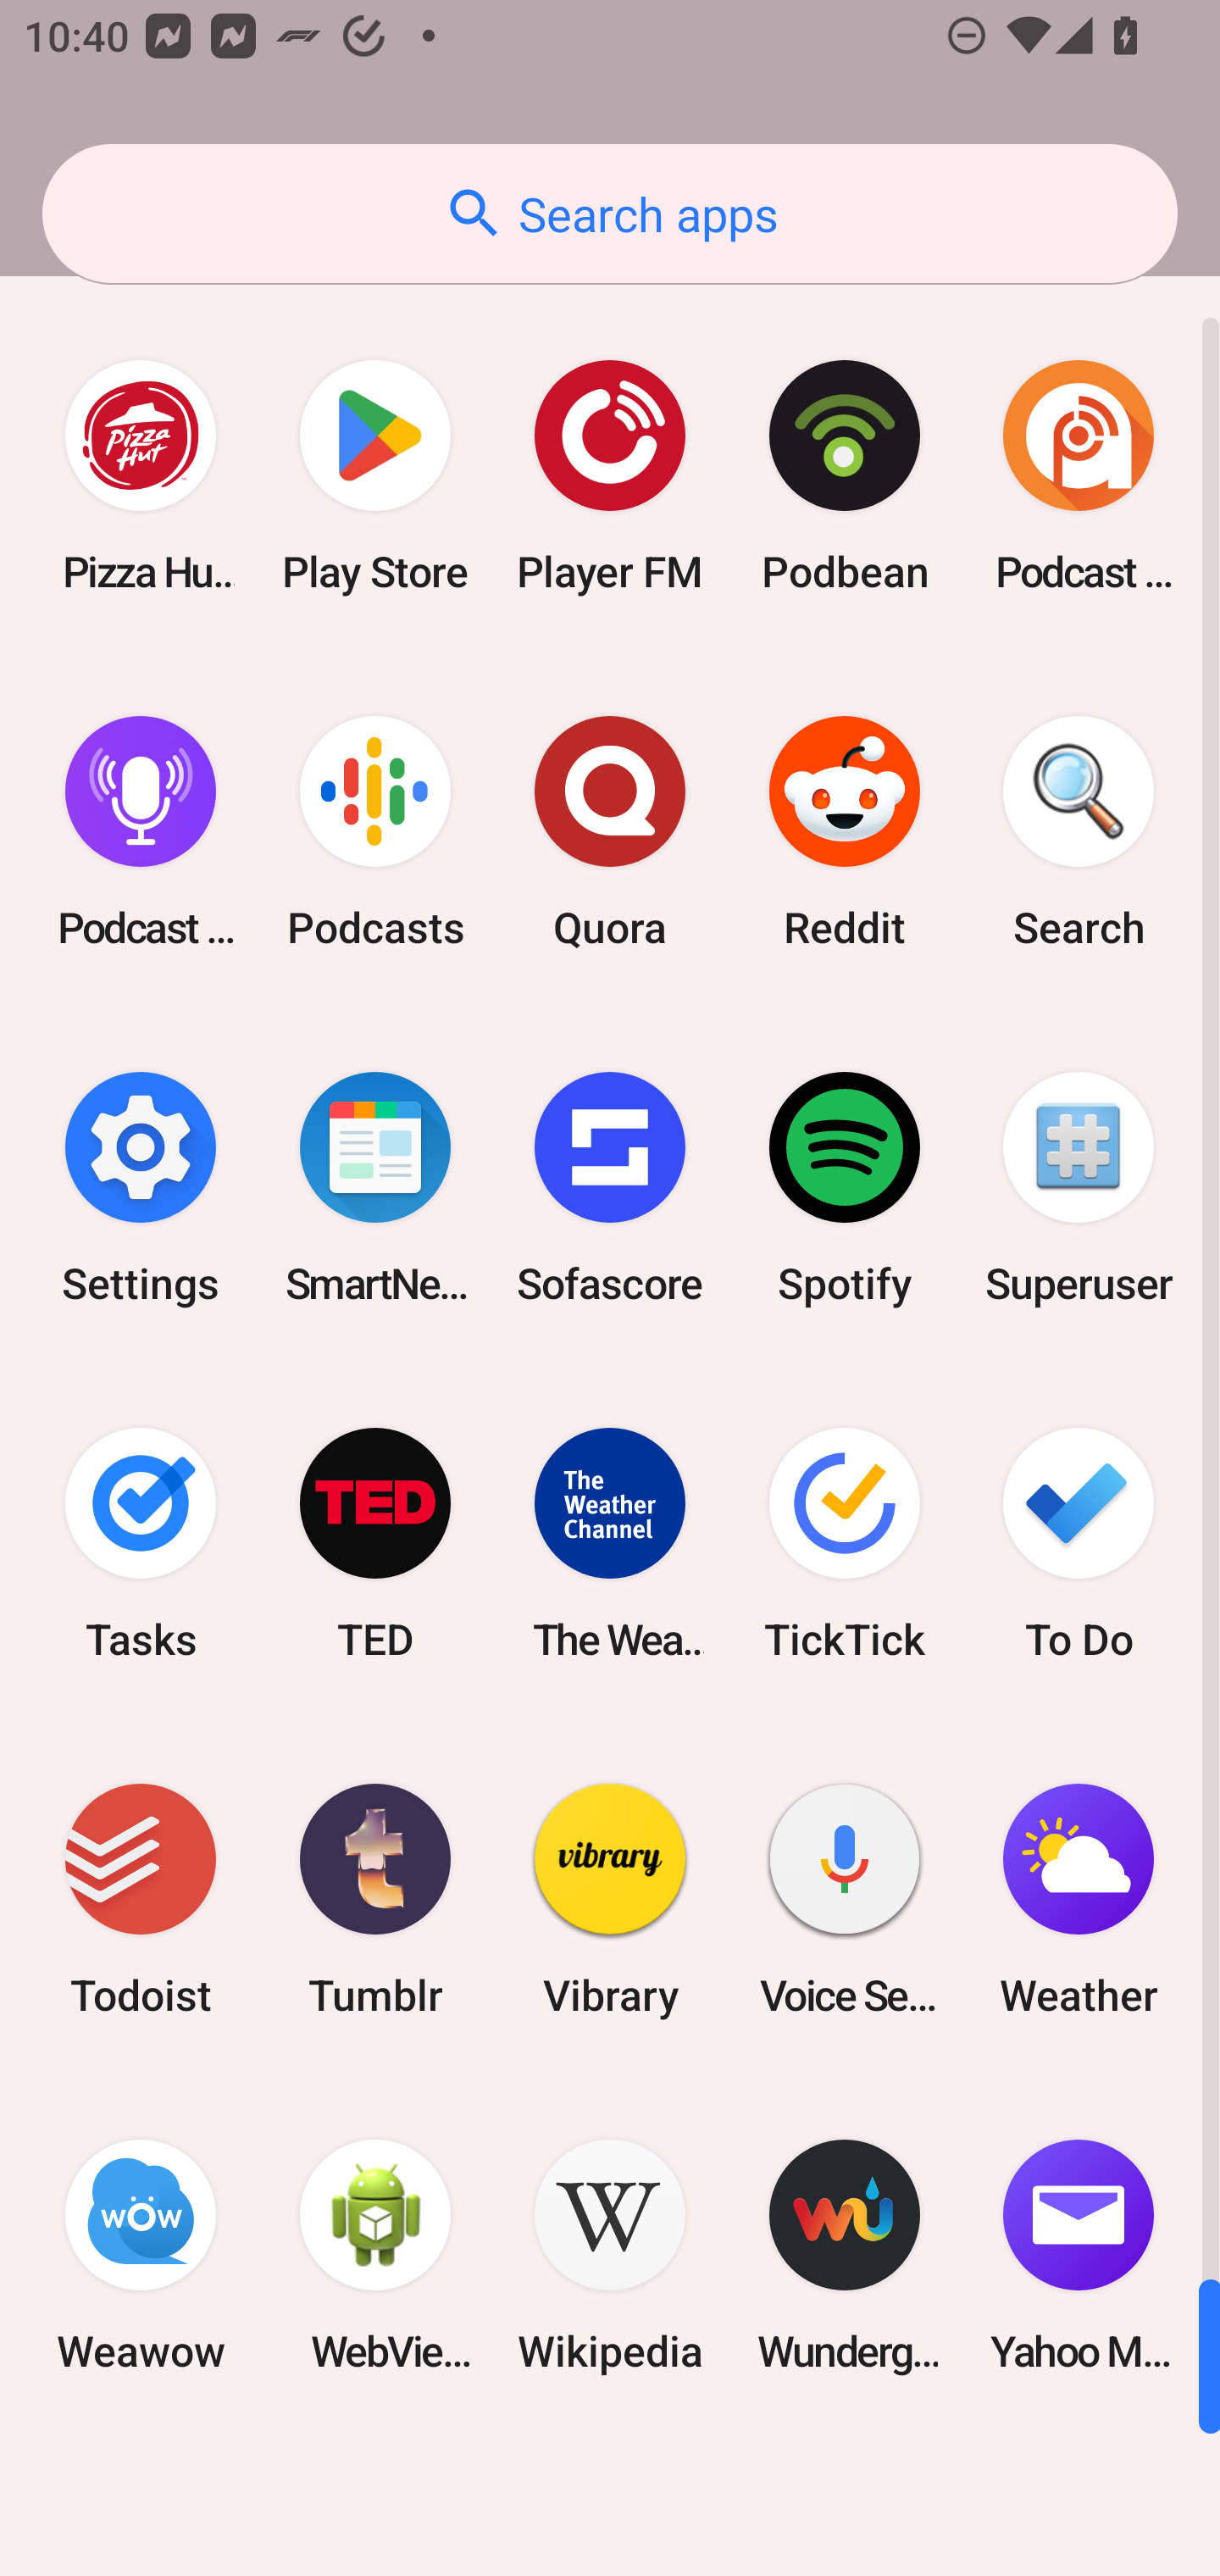  Describe the element at coordinates (610, 1900) in the screenshot. I see `Vibrary` at that location.